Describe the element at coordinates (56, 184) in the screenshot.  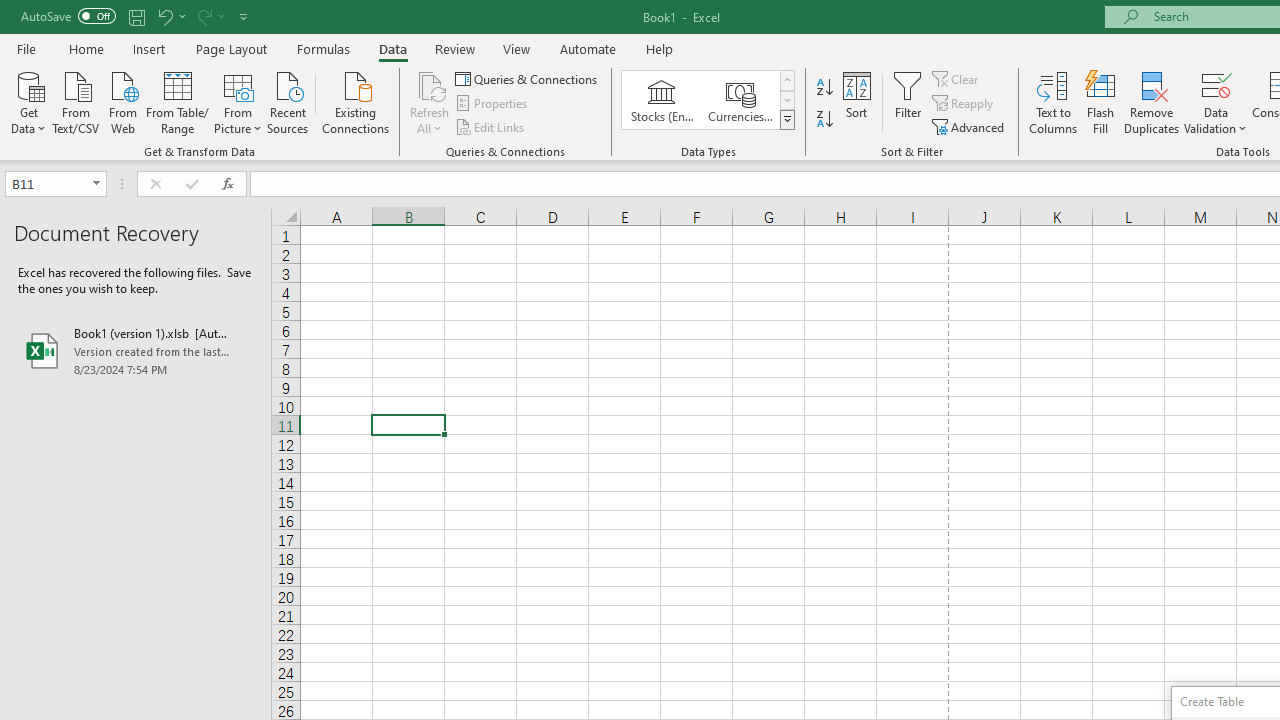
I see `Name Box` at that location.